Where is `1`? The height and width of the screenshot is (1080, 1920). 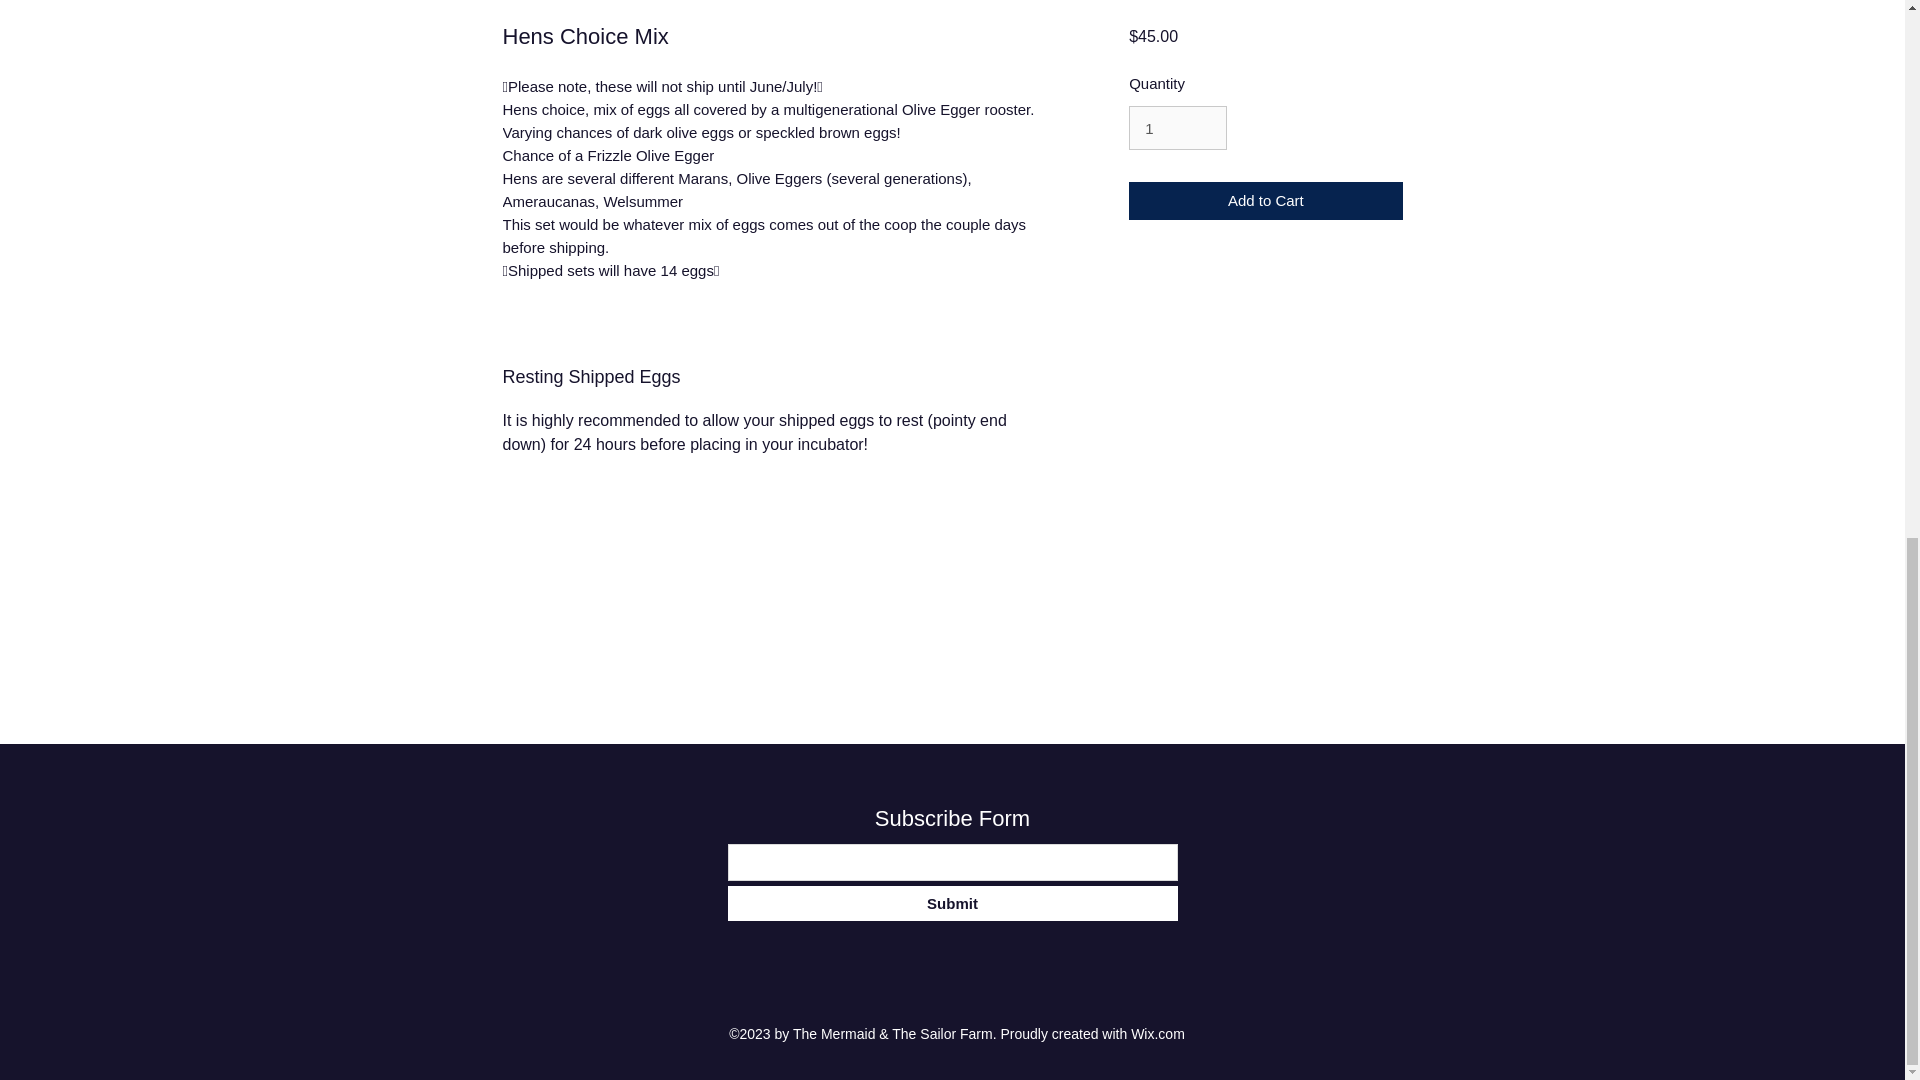 1 is located at coordinates (1177, 128).